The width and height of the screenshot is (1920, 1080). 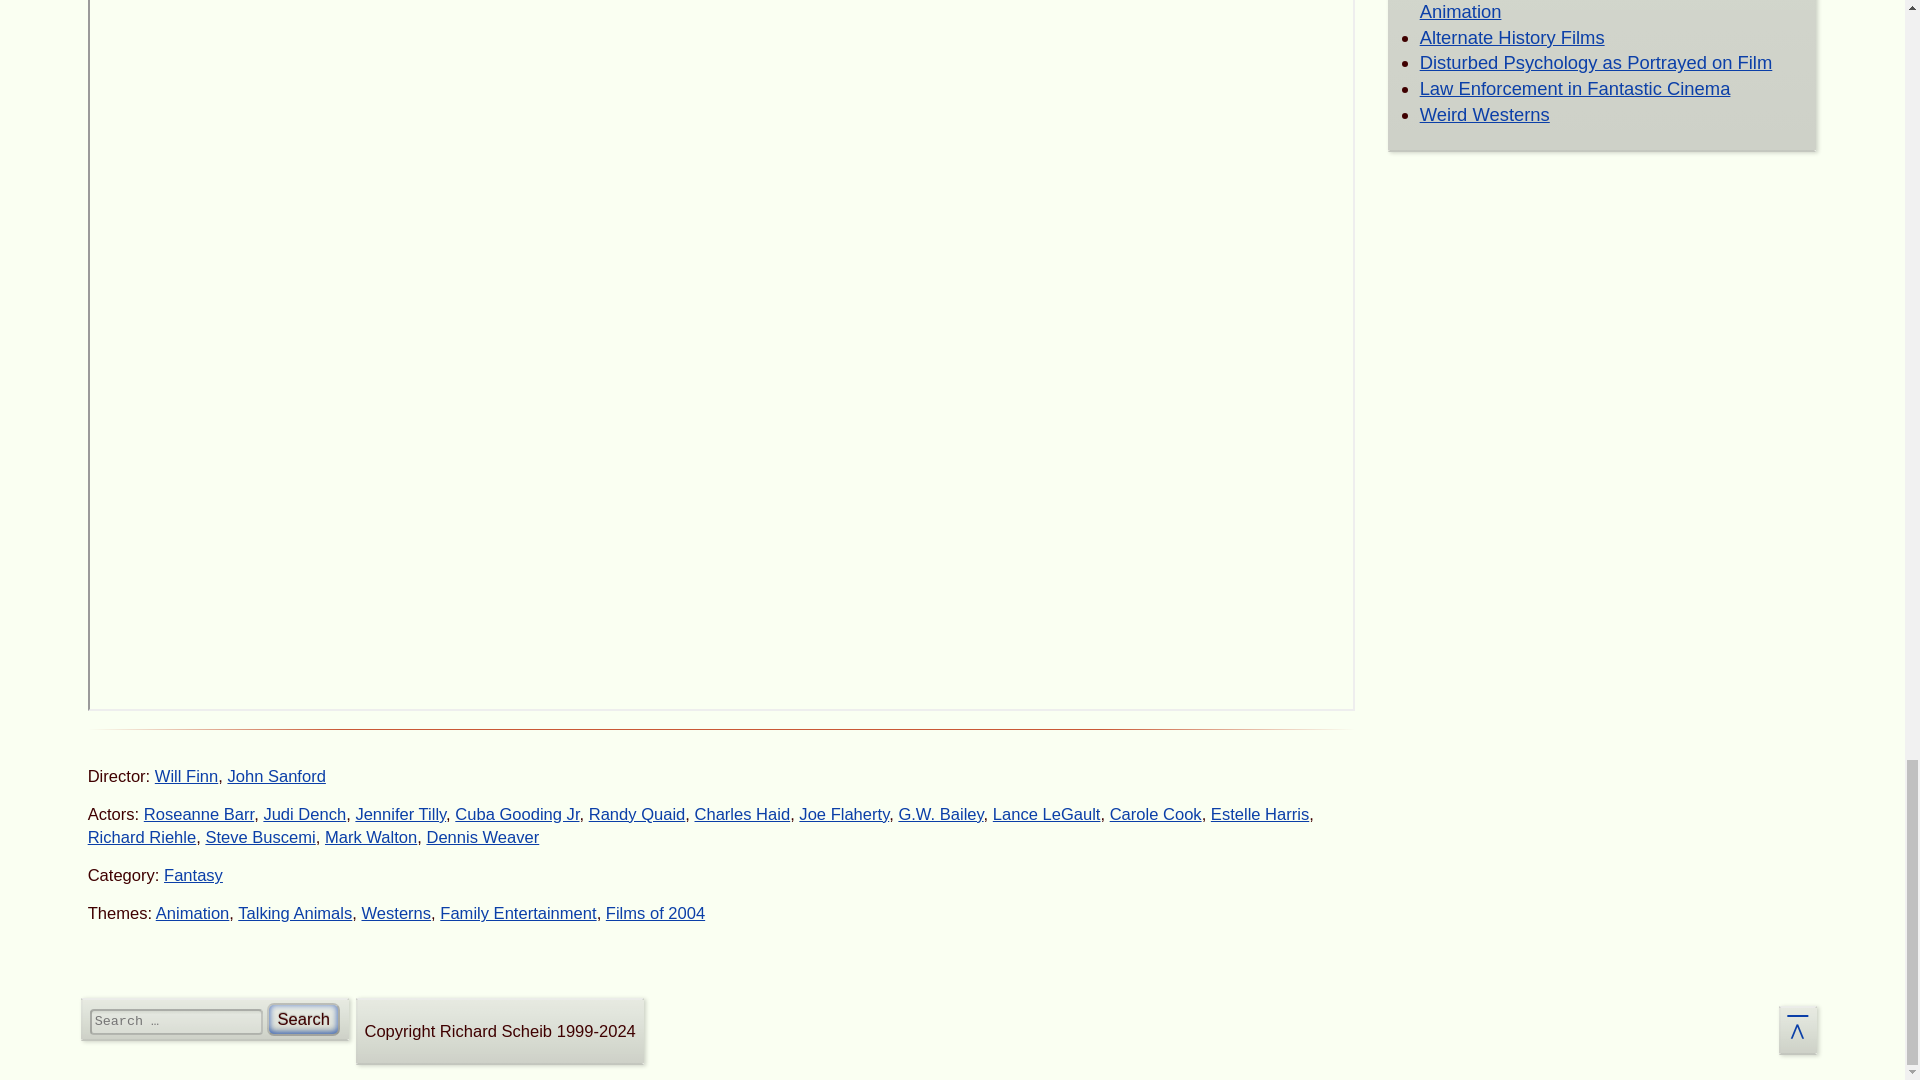 What do you see at coordinates (186, 776) in the screenshot?
I see `Will Finn` at bounding box center [186, 776].